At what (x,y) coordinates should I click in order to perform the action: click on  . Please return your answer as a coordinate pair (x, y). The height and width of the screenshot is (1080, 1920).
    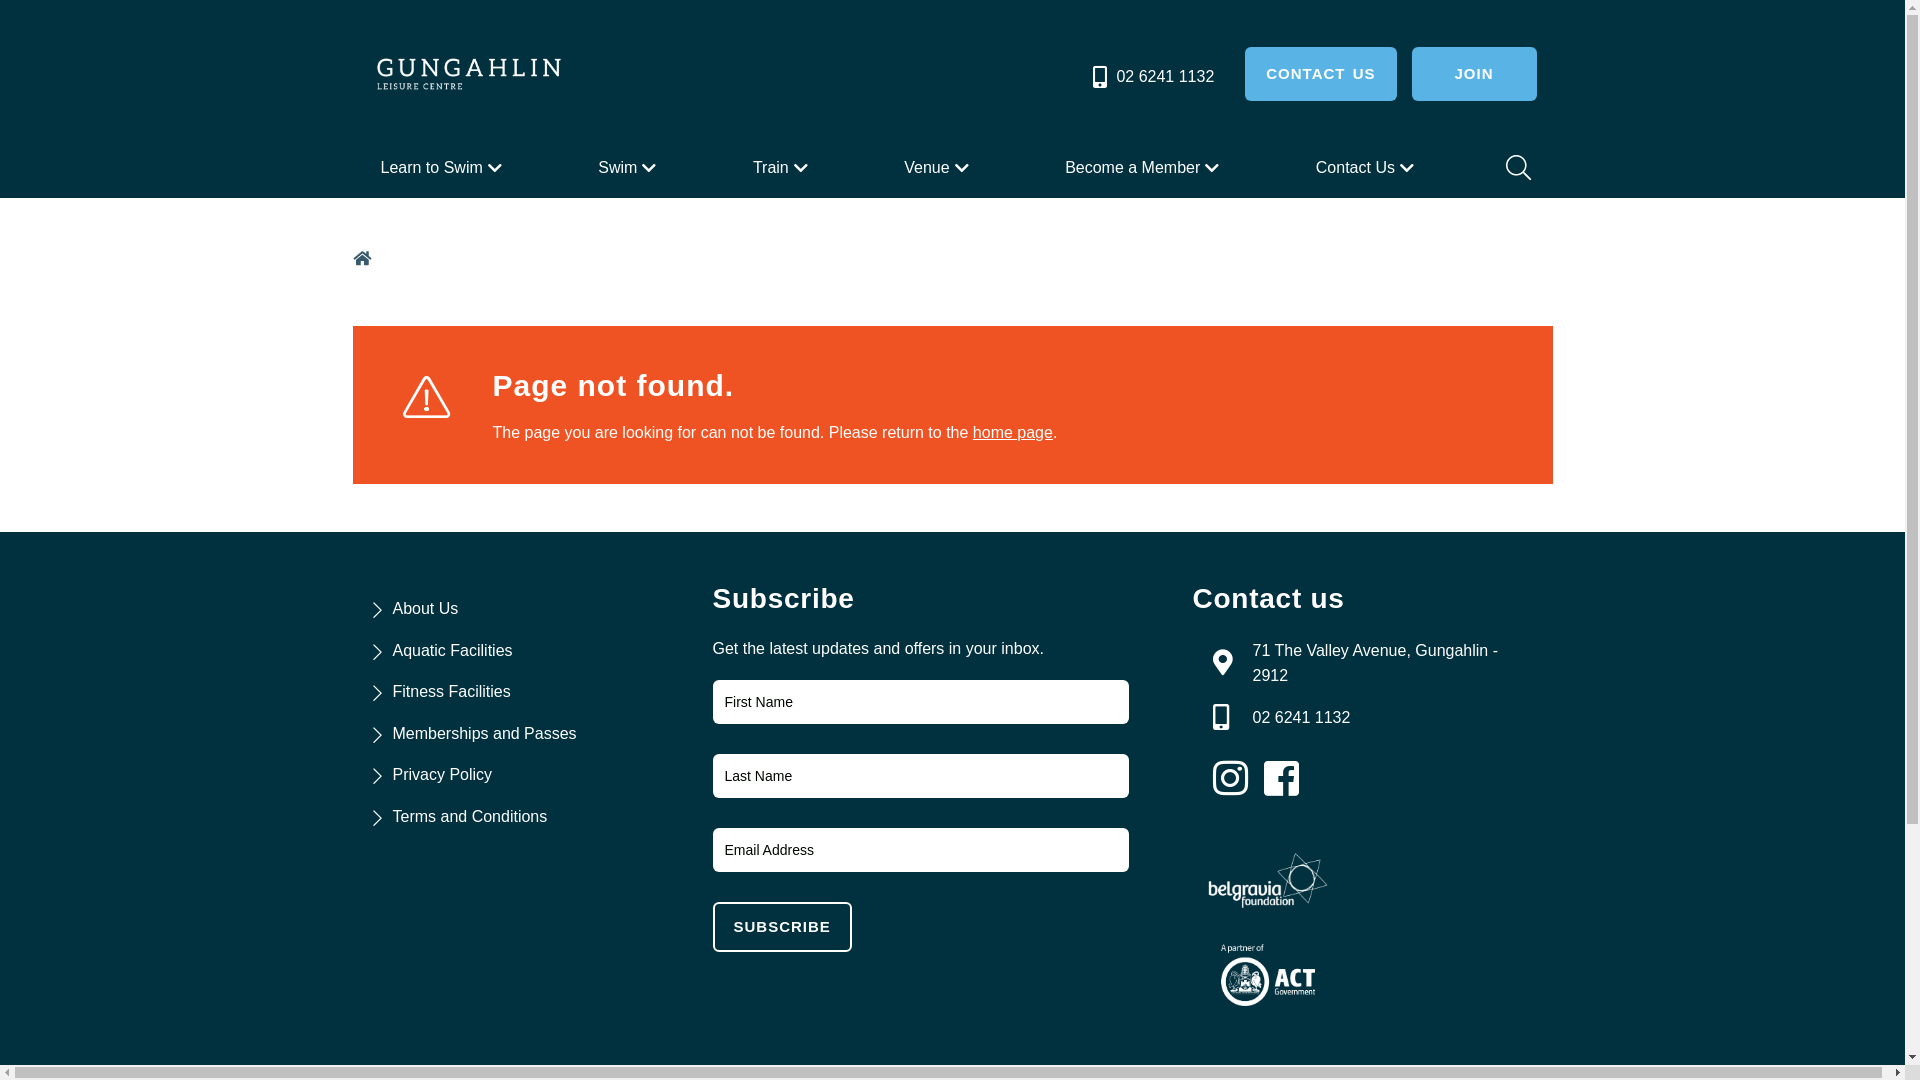
    Looking at the image, I should click on (364, 258).